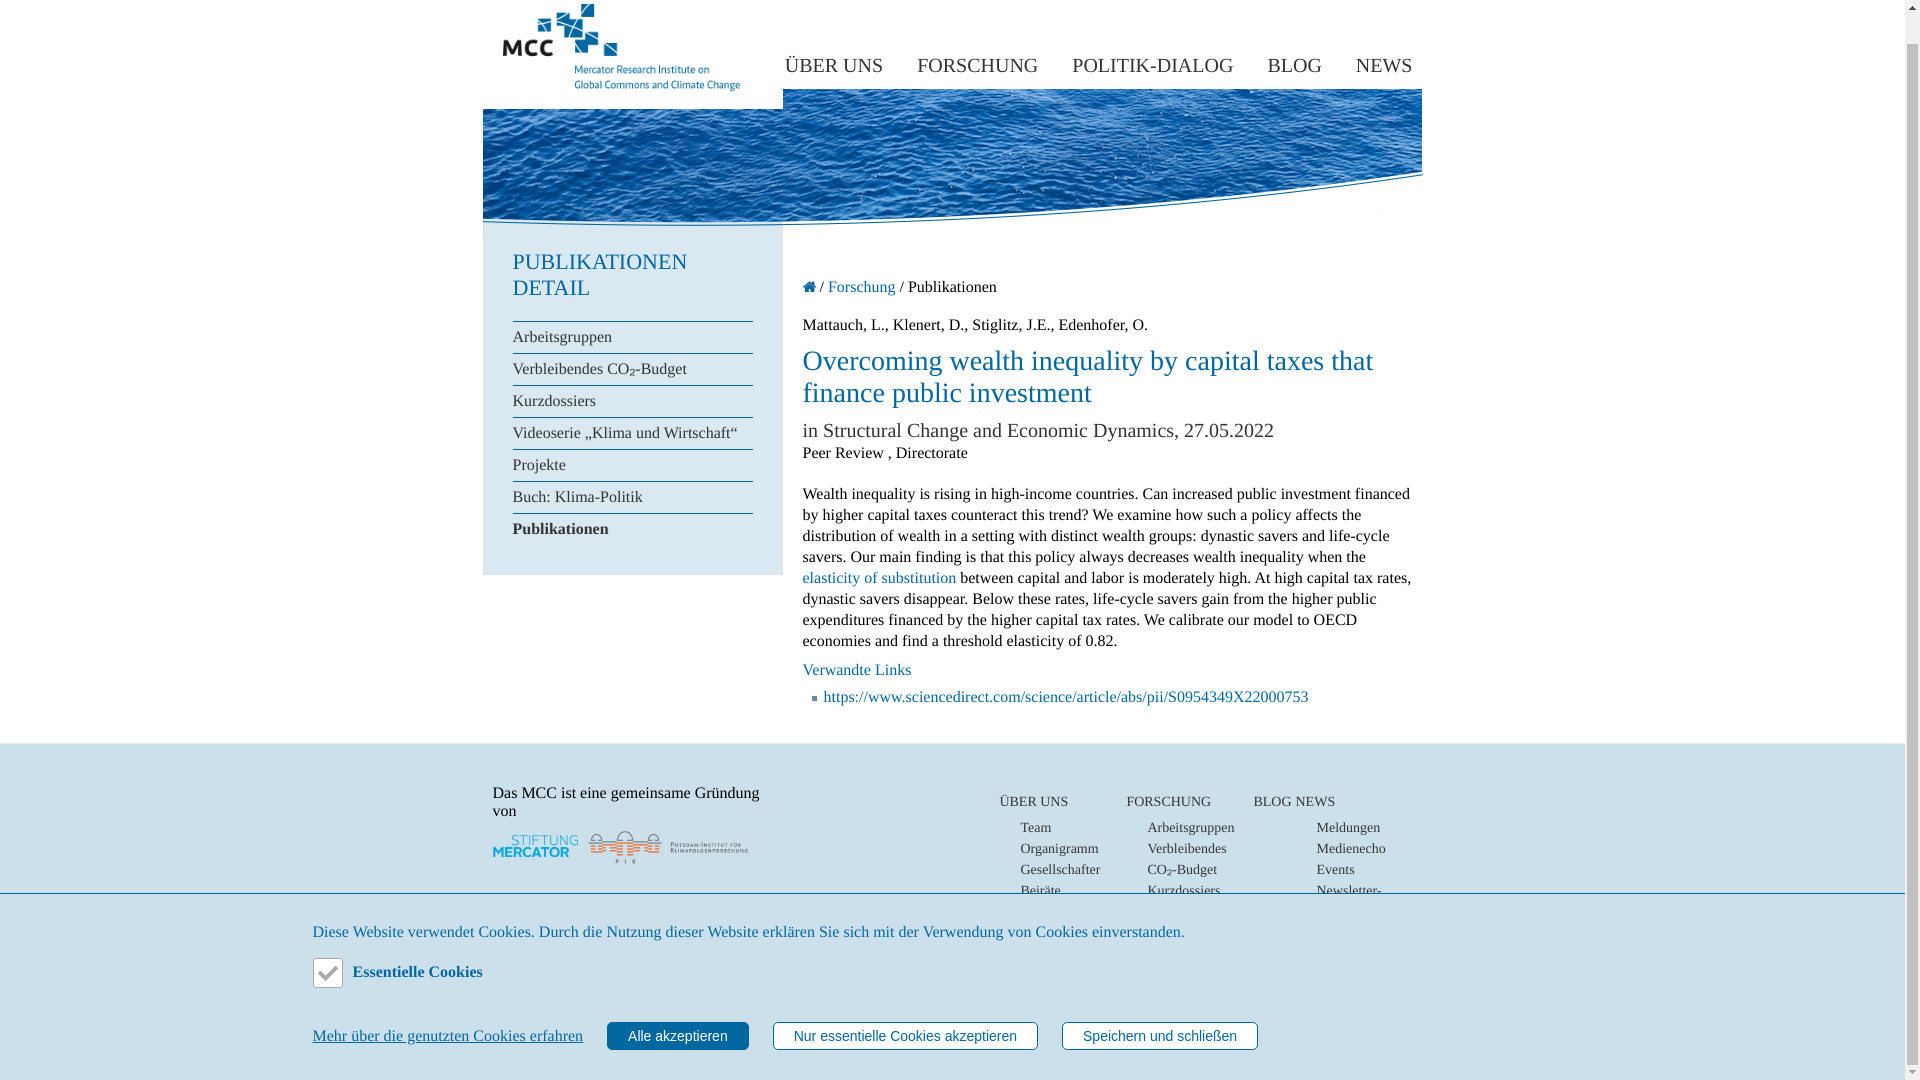  What do you see at coordinates (879, 578) in the screenshot?
I see `elasticity of substitution` at bounding box center [879, 578].